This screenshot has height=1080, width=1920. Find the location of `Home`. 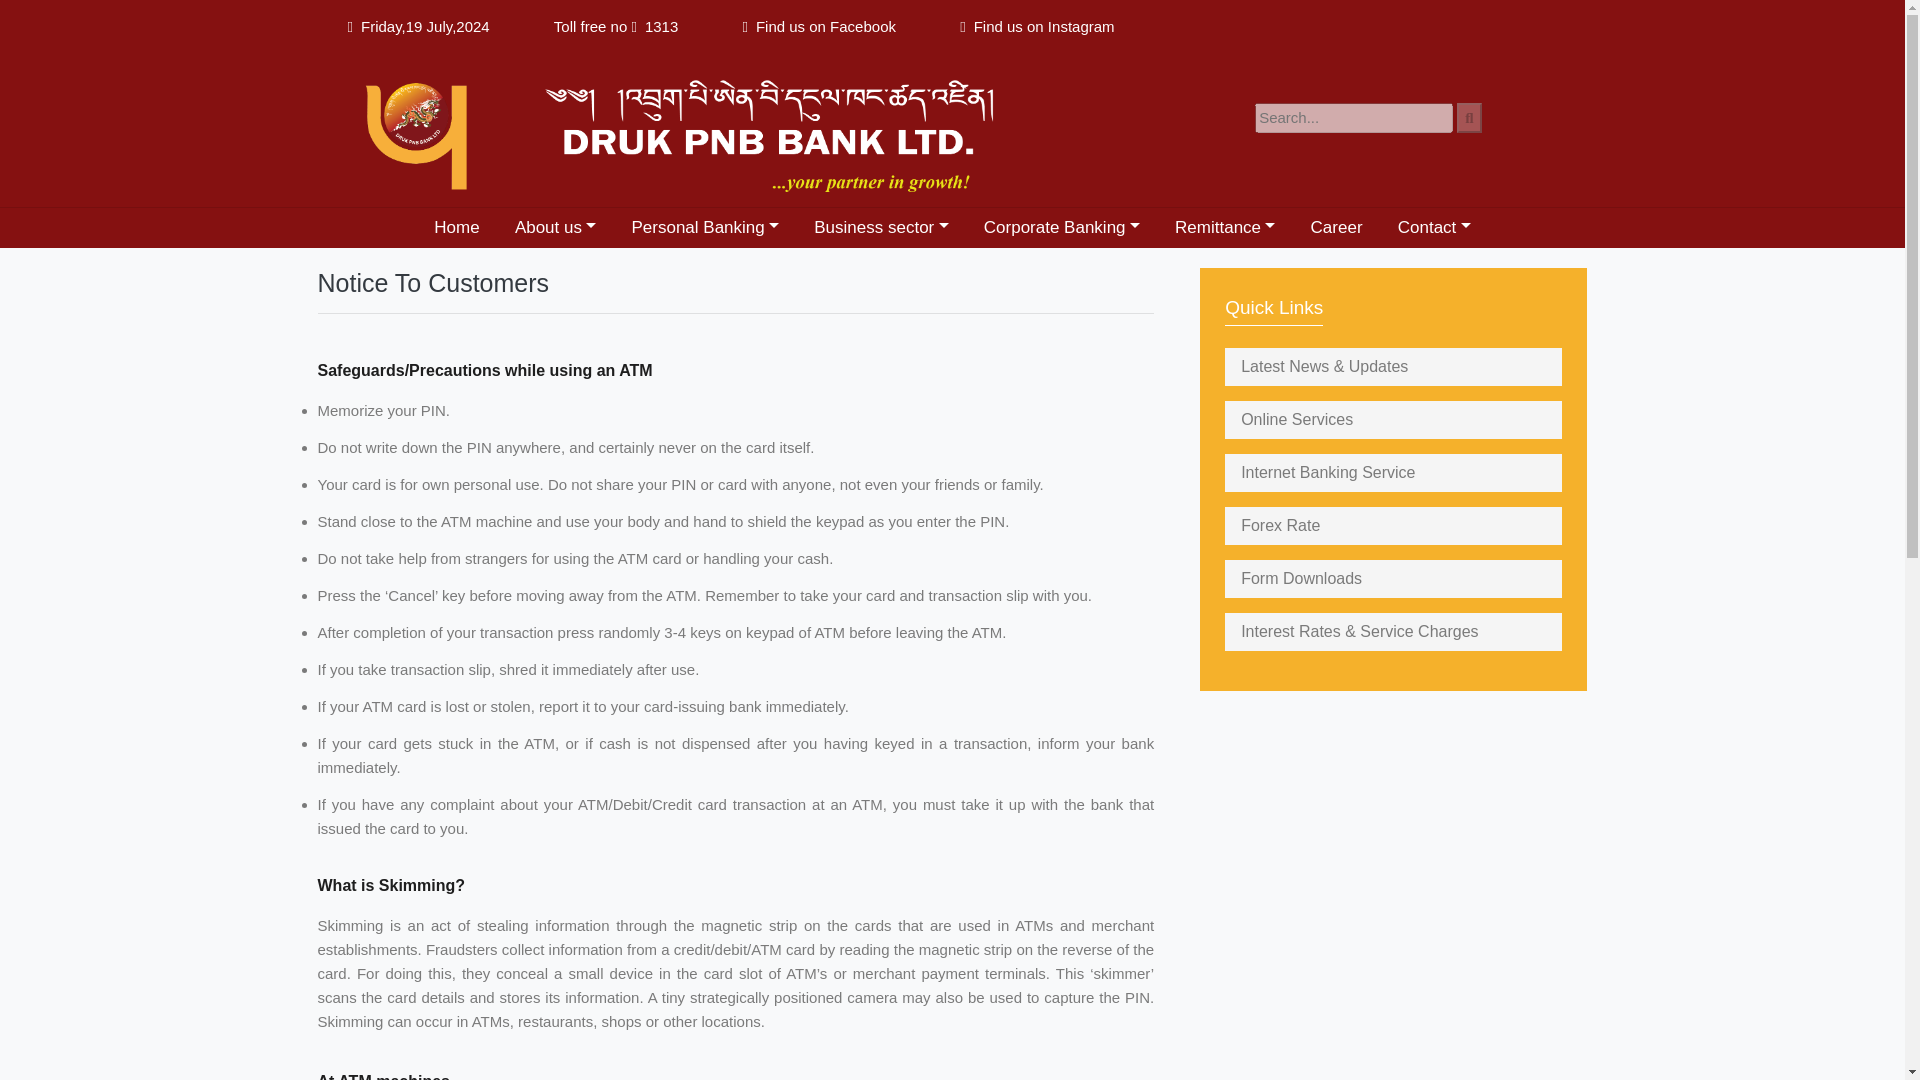

Home is located at coordinates (456, 228).